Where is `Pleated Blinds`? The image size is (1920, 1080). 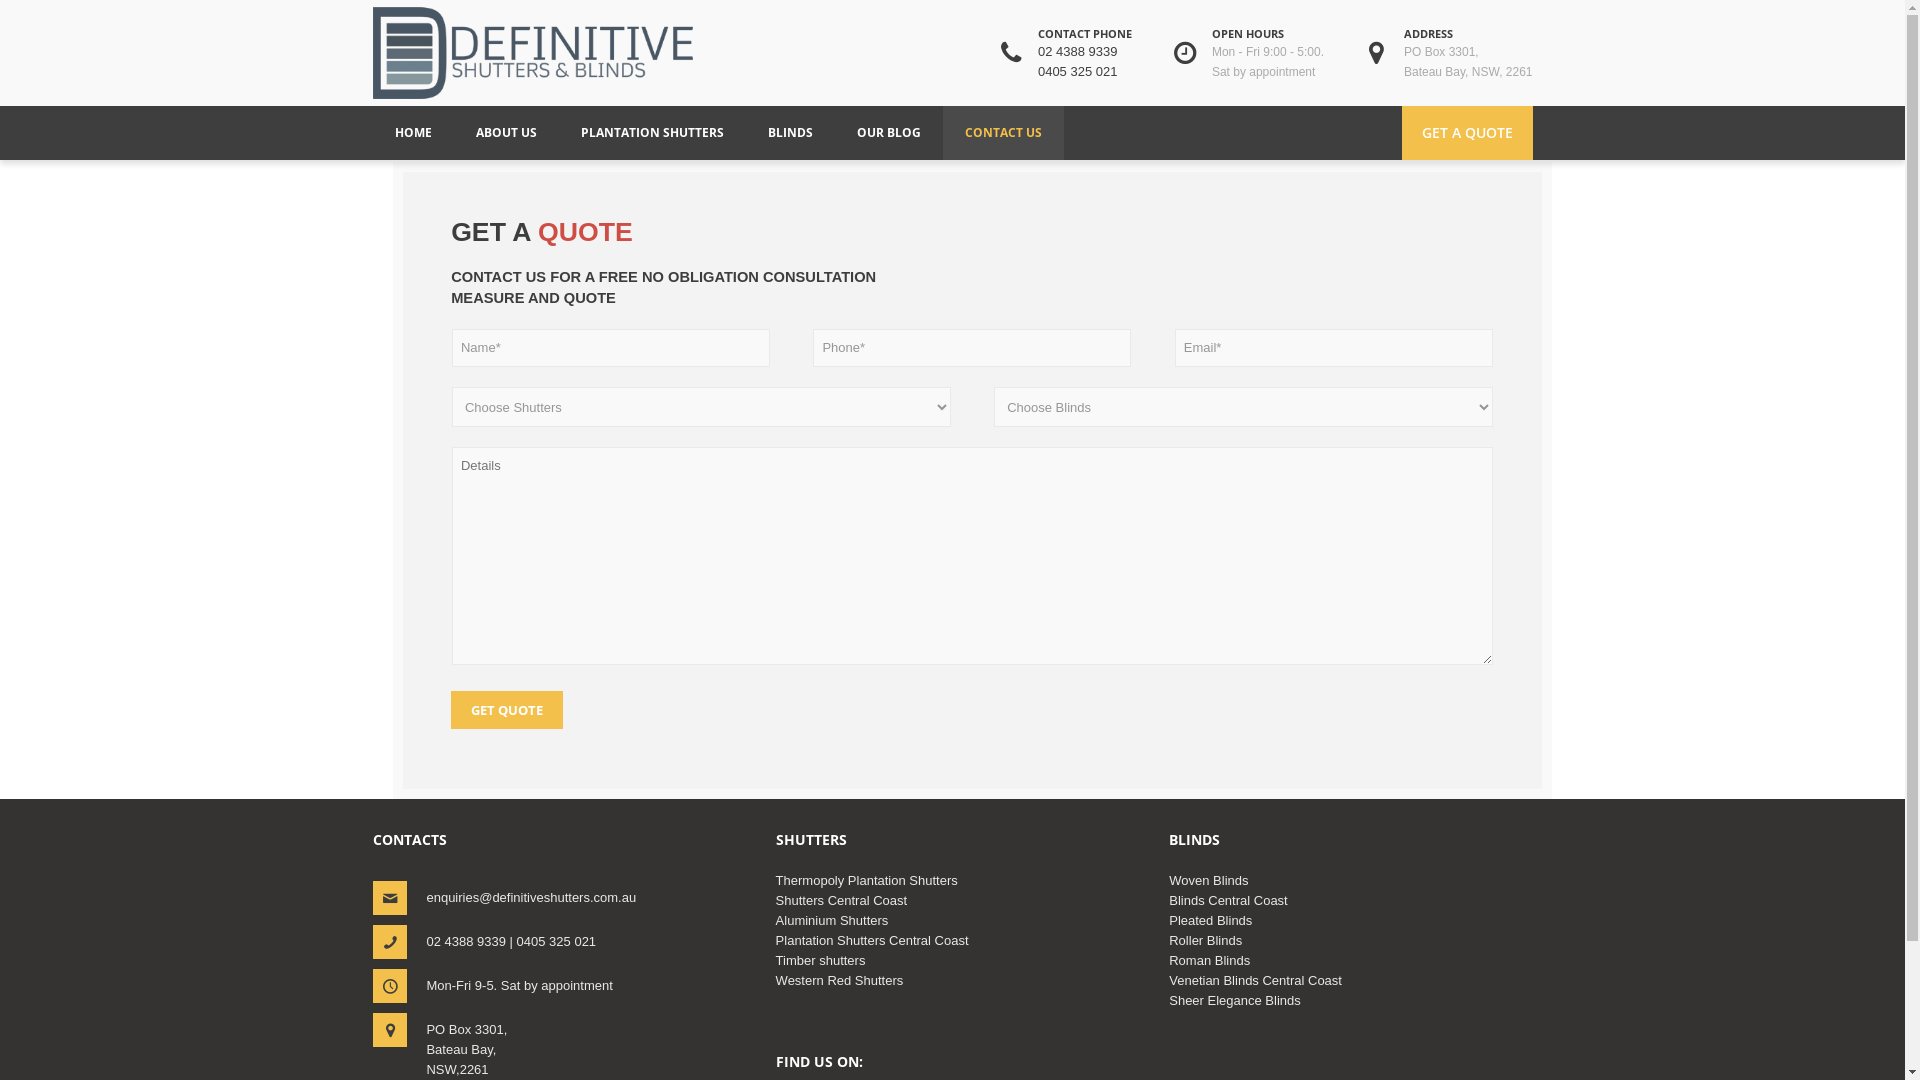
Pleated Blinds is located at coordinates (1210, 920).